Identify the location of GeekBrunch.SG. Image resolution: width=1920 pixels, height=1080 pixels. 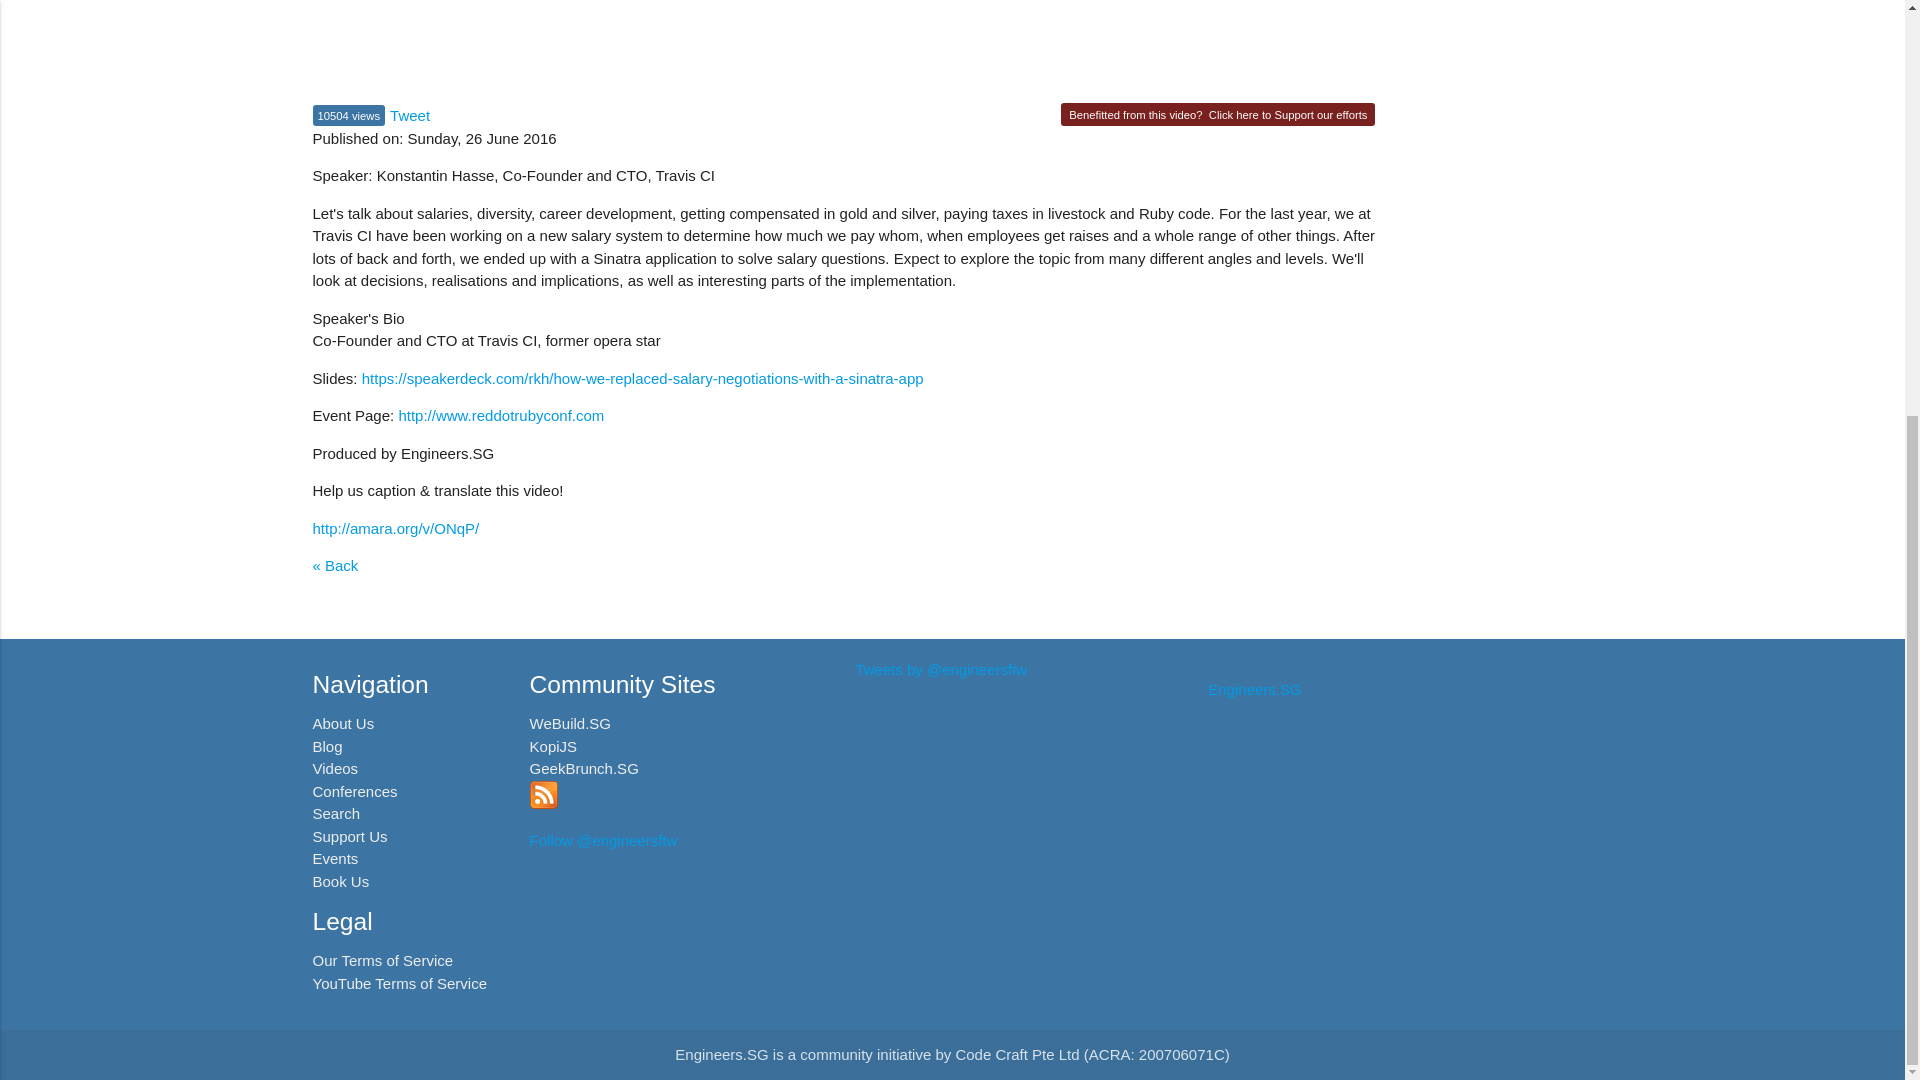
(584, 768).